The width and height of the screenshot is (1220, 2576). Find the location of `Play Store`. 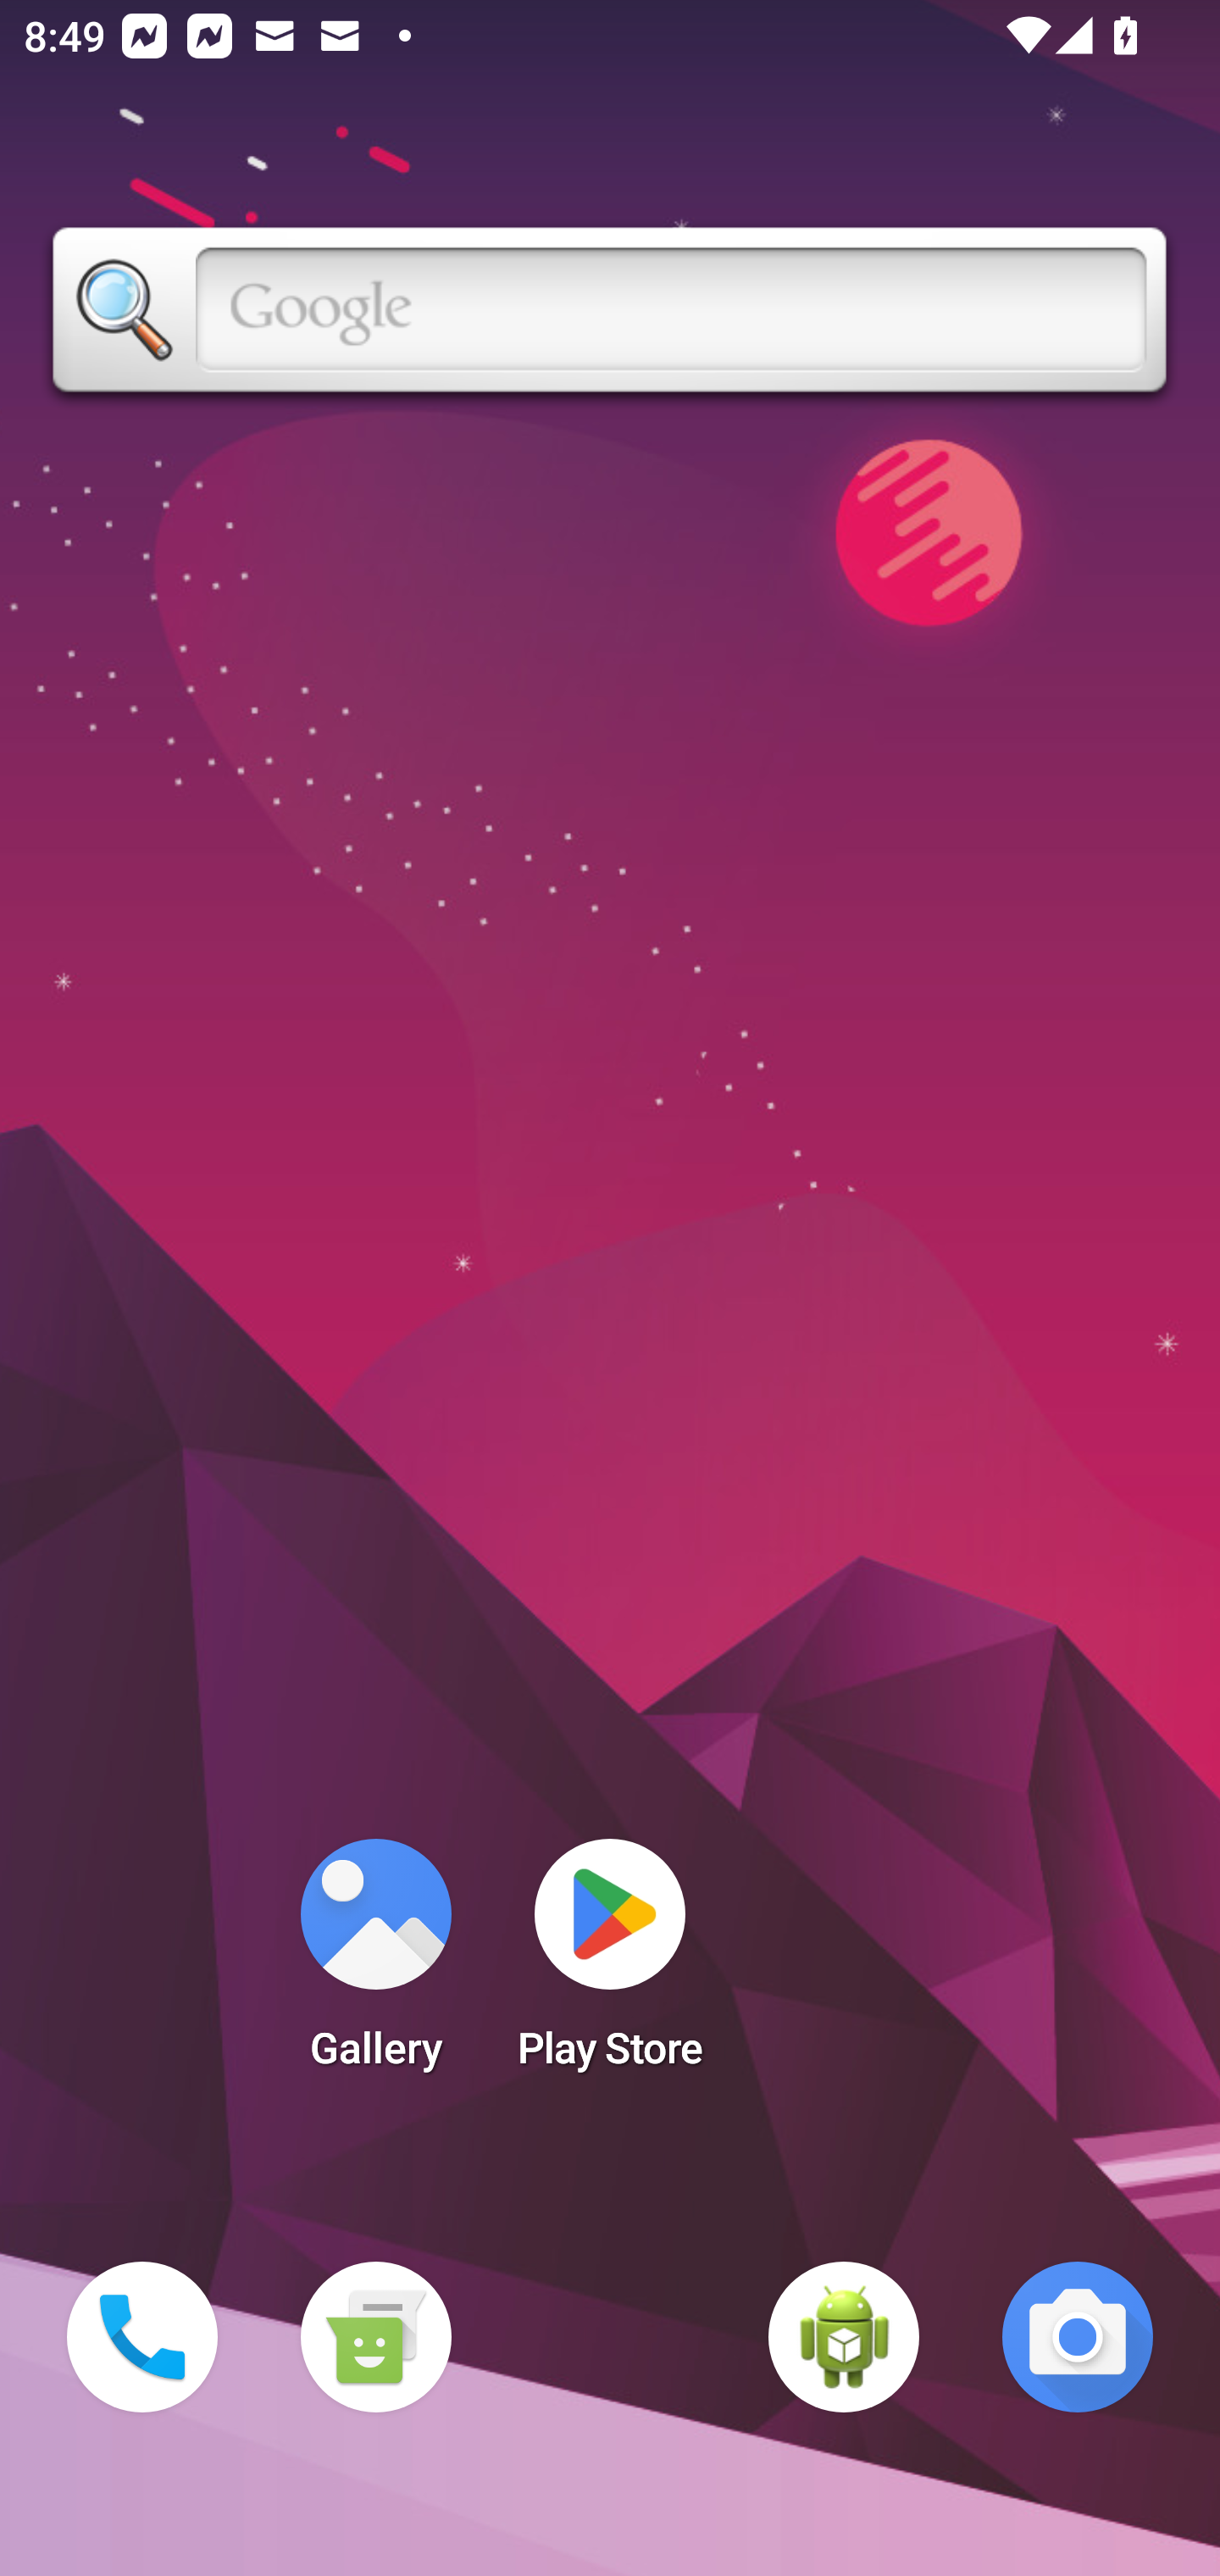

Play Store is located at coordinates (610, 1964).